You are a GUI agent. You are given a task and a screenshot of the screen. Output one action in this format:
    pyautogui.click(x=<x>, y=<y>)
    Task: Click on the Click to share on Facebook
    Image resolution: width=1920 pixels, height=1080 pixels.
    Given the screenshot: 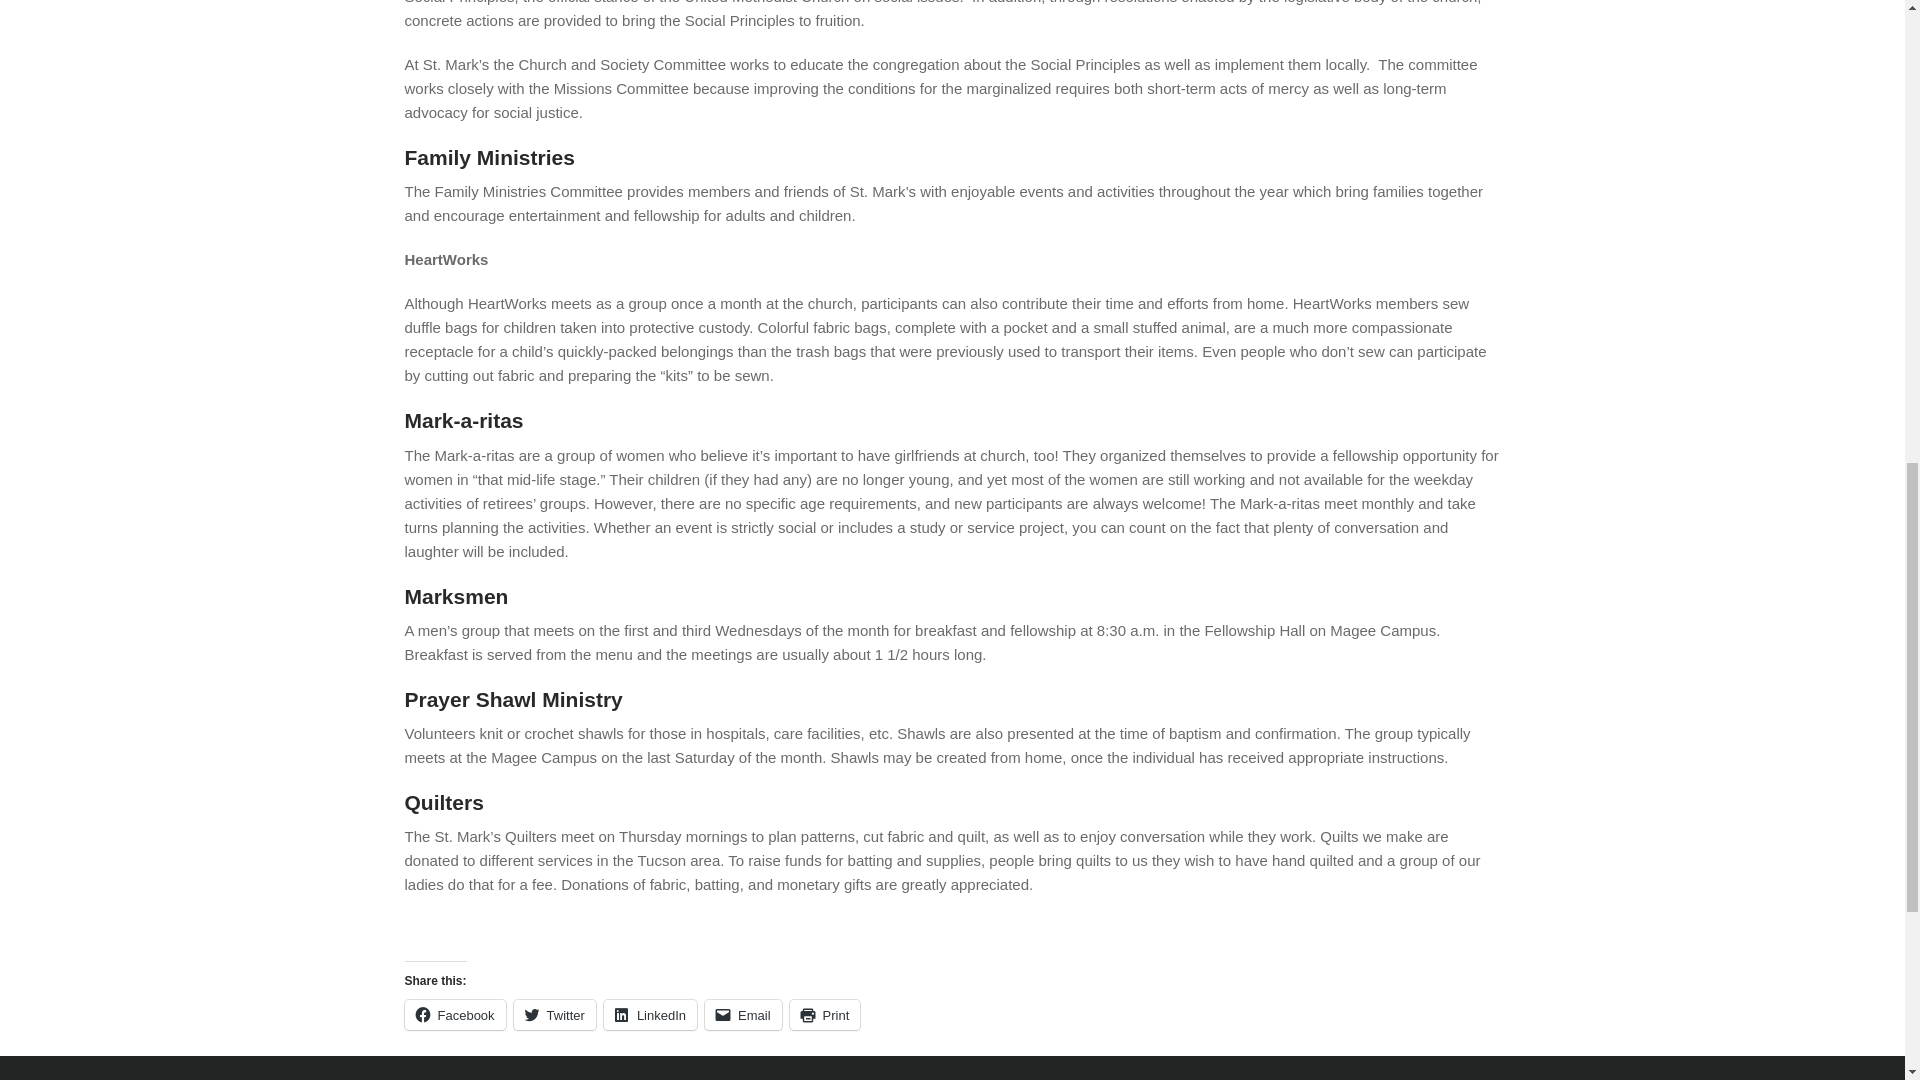 What is the action you would take?
    pyautogui.click(x=454, y=1015)
    